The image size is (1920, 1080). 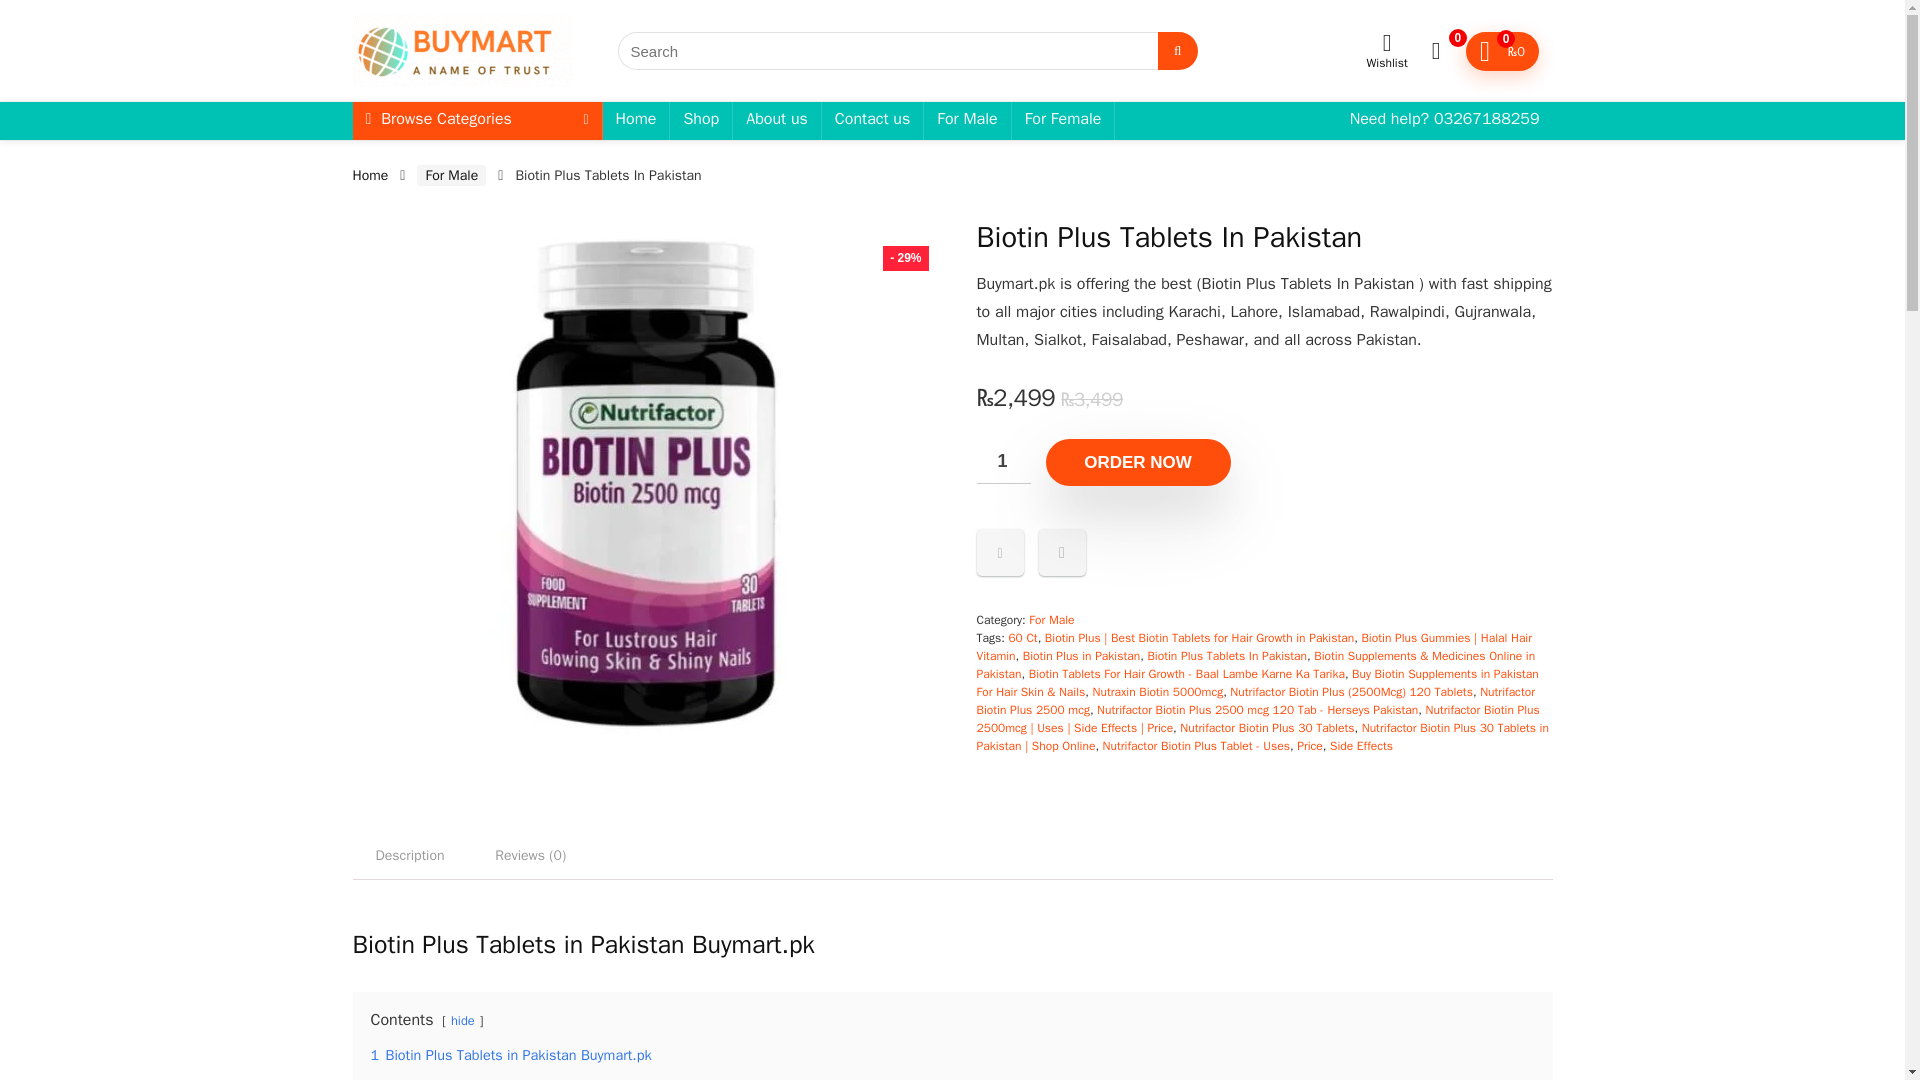 I want to click on Biotin Plus Tablets In Pakistan, so click(x=1226, y=656).